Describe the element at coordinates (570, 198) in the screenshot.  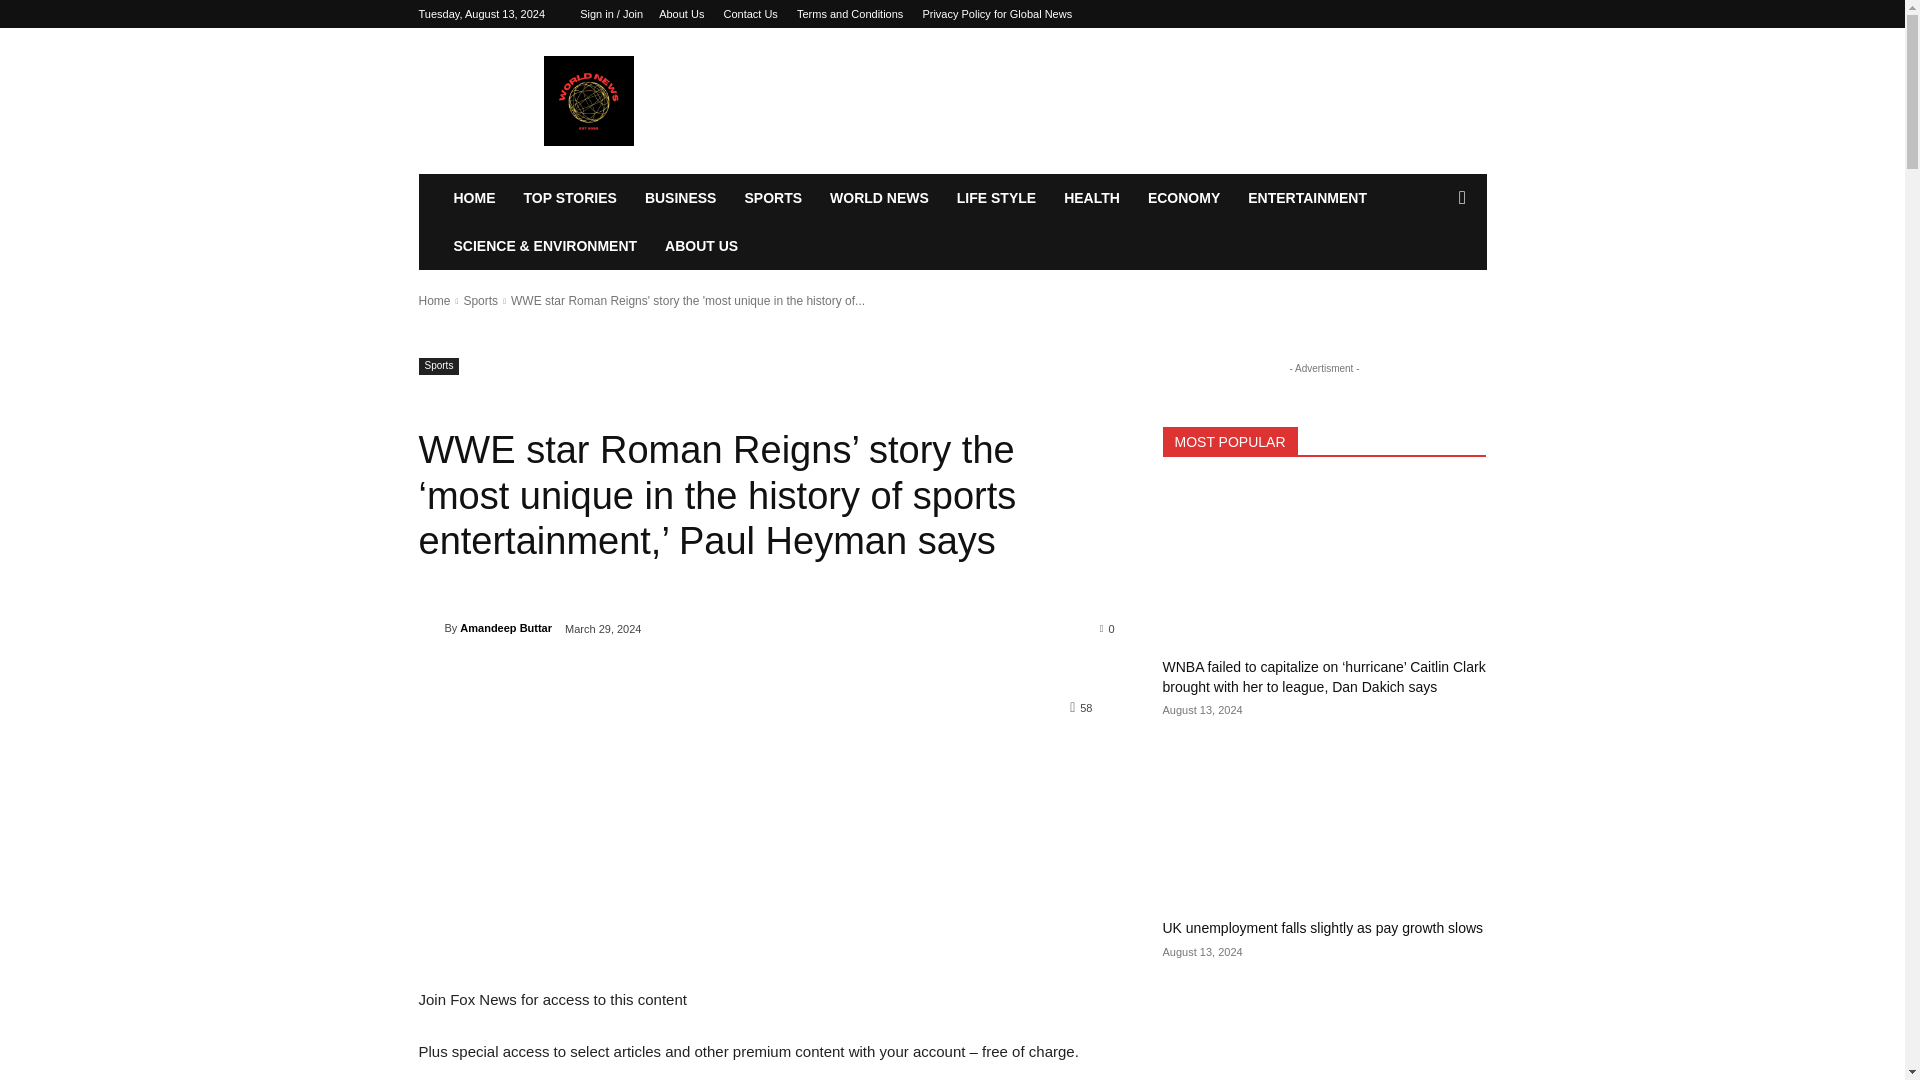
I see `TOP STORIES` at that location.